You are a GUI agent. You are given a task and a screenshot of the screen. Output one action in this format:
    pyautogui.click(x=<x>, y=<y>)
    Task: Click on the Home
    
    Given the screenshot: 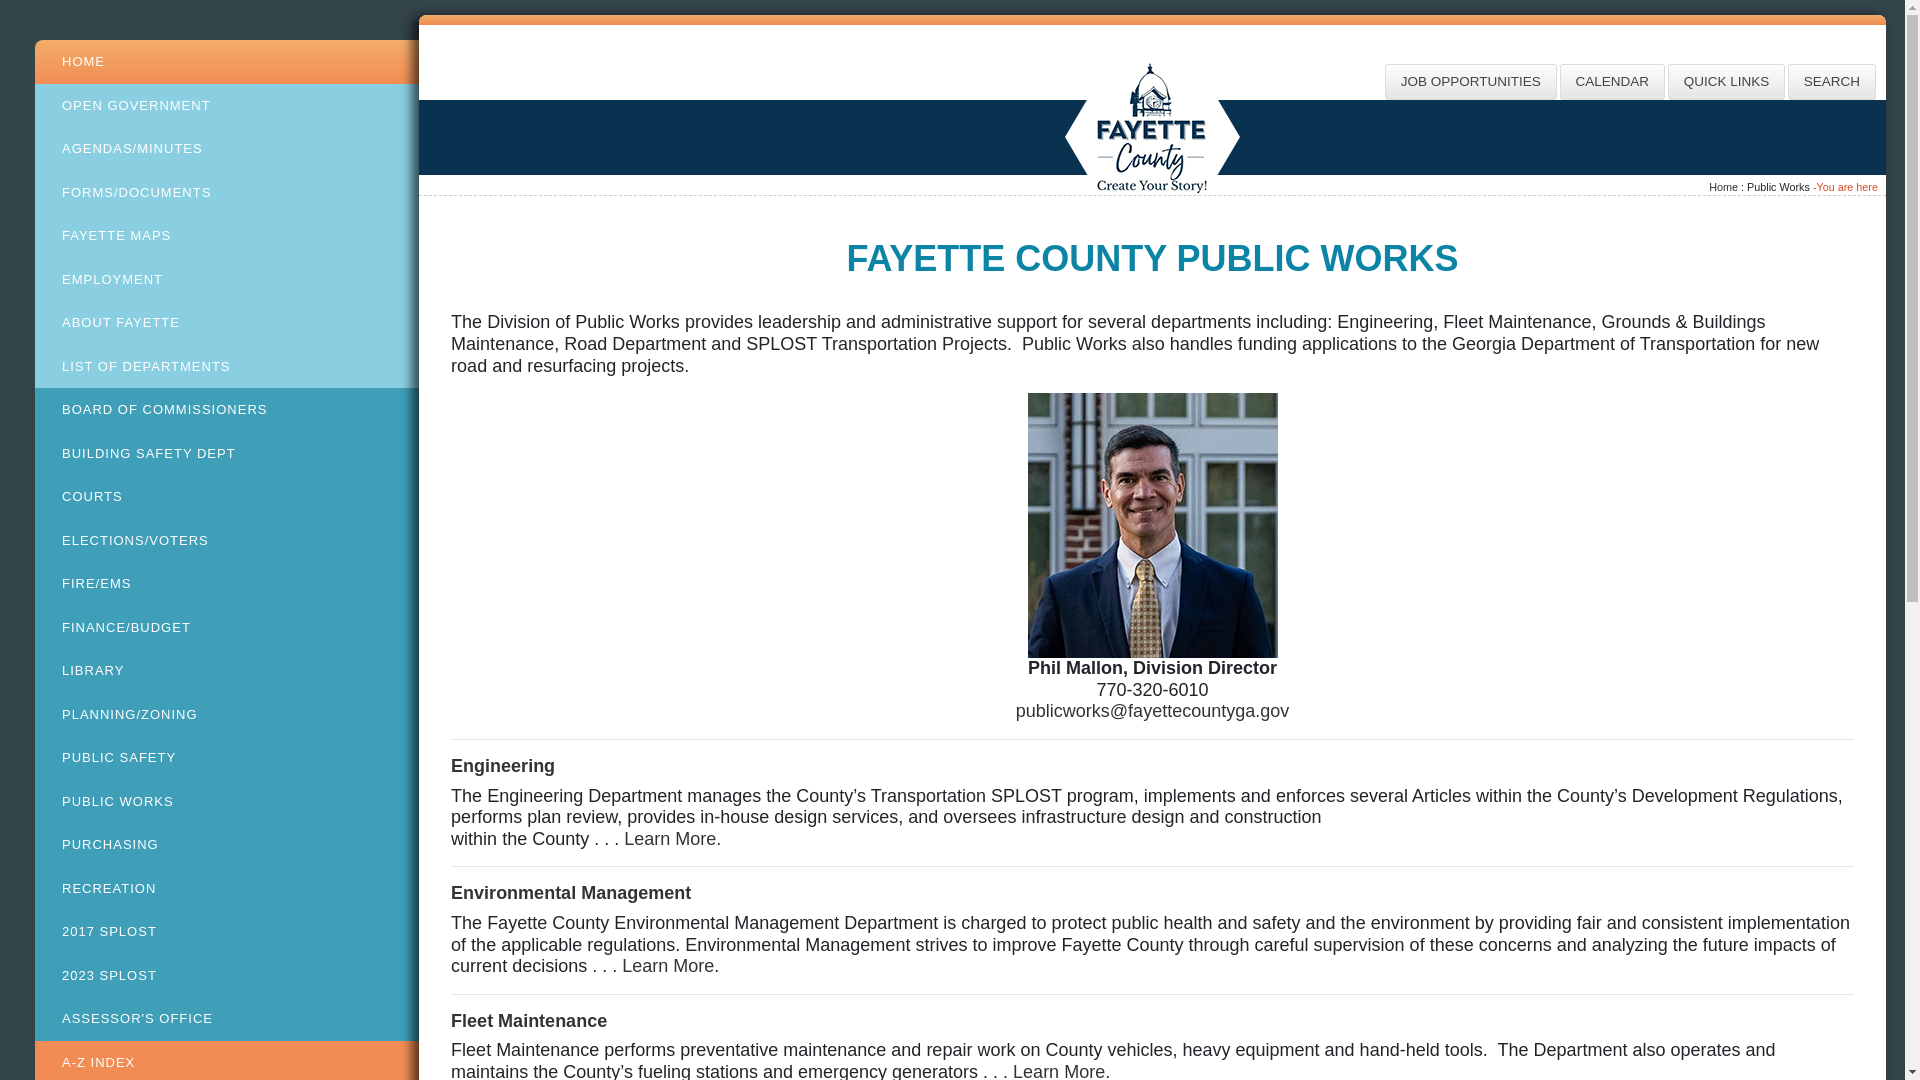 What is the action you would take?
    pyautogui.click(x=1722, y=187)
    